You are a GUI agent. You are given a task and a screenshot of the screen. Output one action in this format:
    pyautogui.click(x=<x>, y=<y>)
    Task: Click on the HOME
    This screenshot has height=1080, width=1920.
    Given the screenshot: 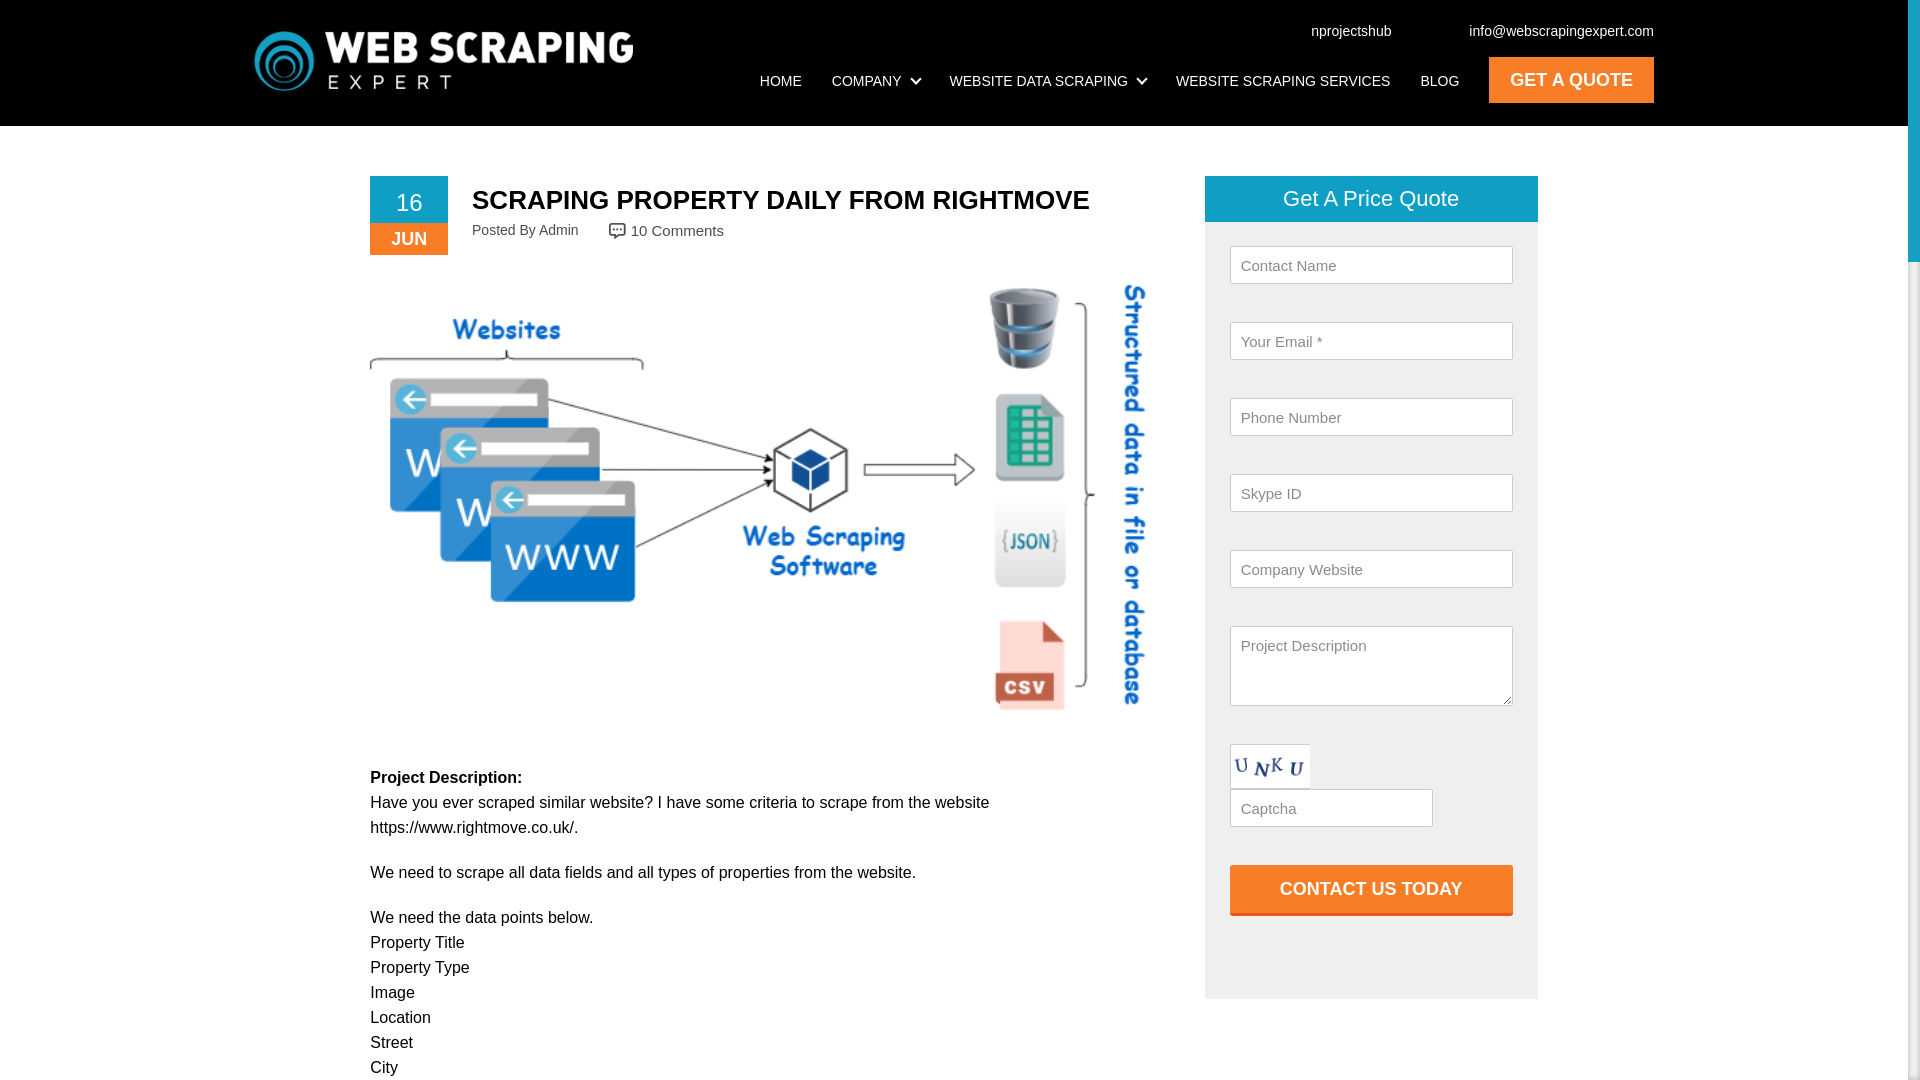 What is the action you would take?
    pyautogui.click(x=781, y=80)
    